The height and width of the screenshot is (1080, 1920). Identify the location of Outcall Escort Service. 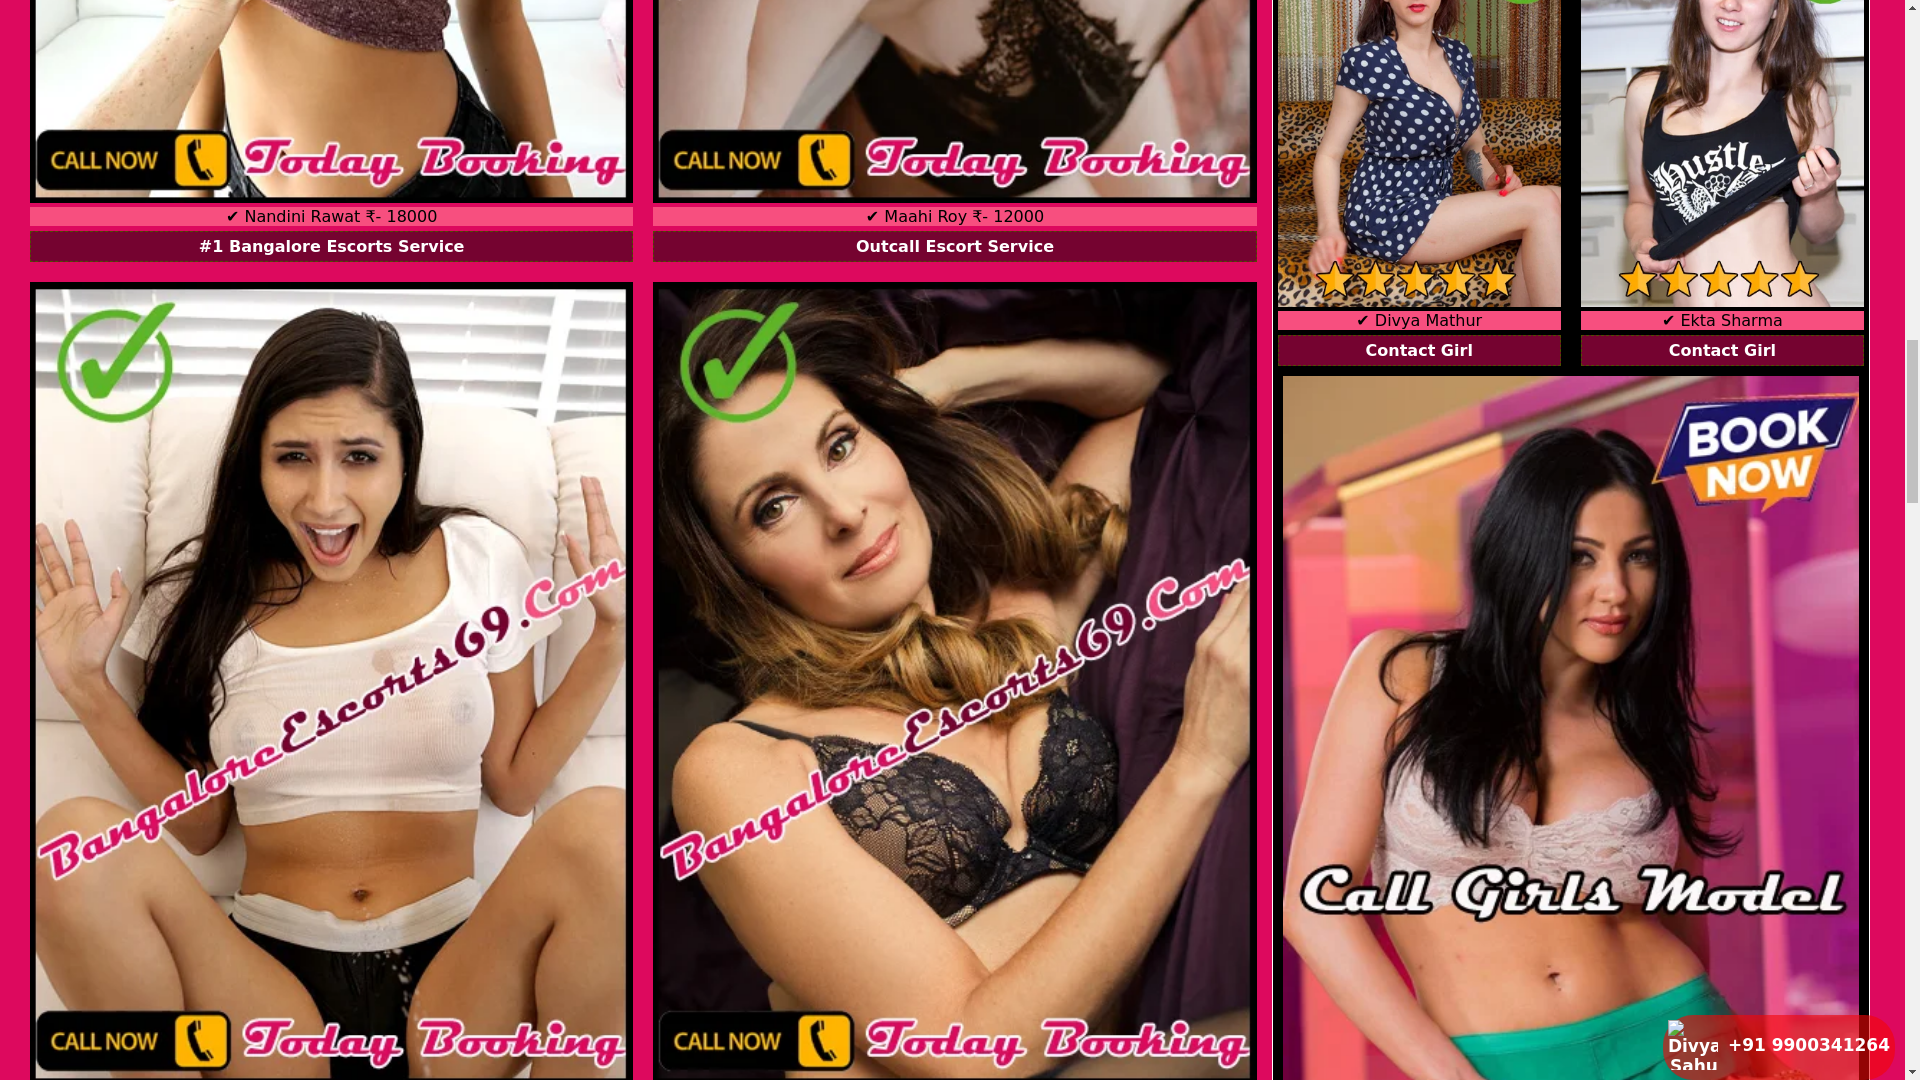
(954, 246).